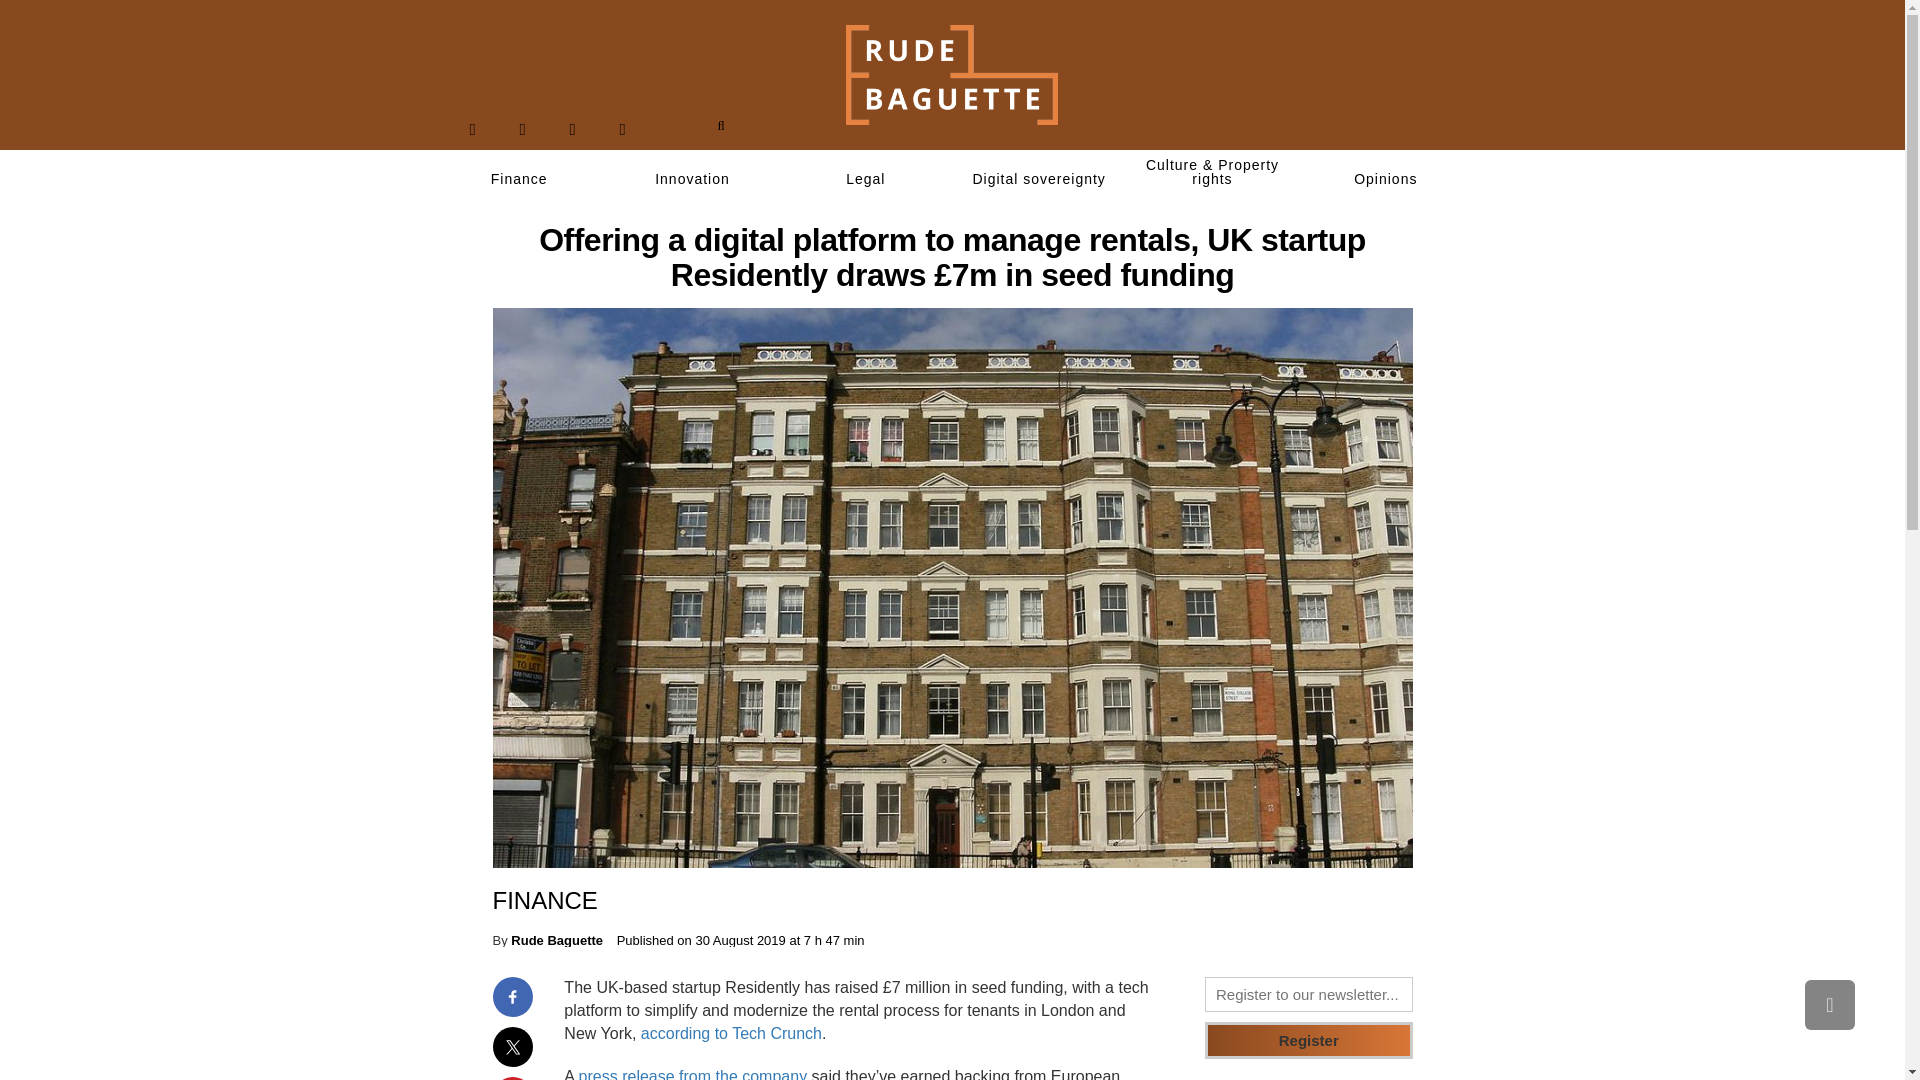 Image resolution: width=1920 pixels, height=1080 pixels. I want to click on Digital sovereignty, so click(1038, 179).